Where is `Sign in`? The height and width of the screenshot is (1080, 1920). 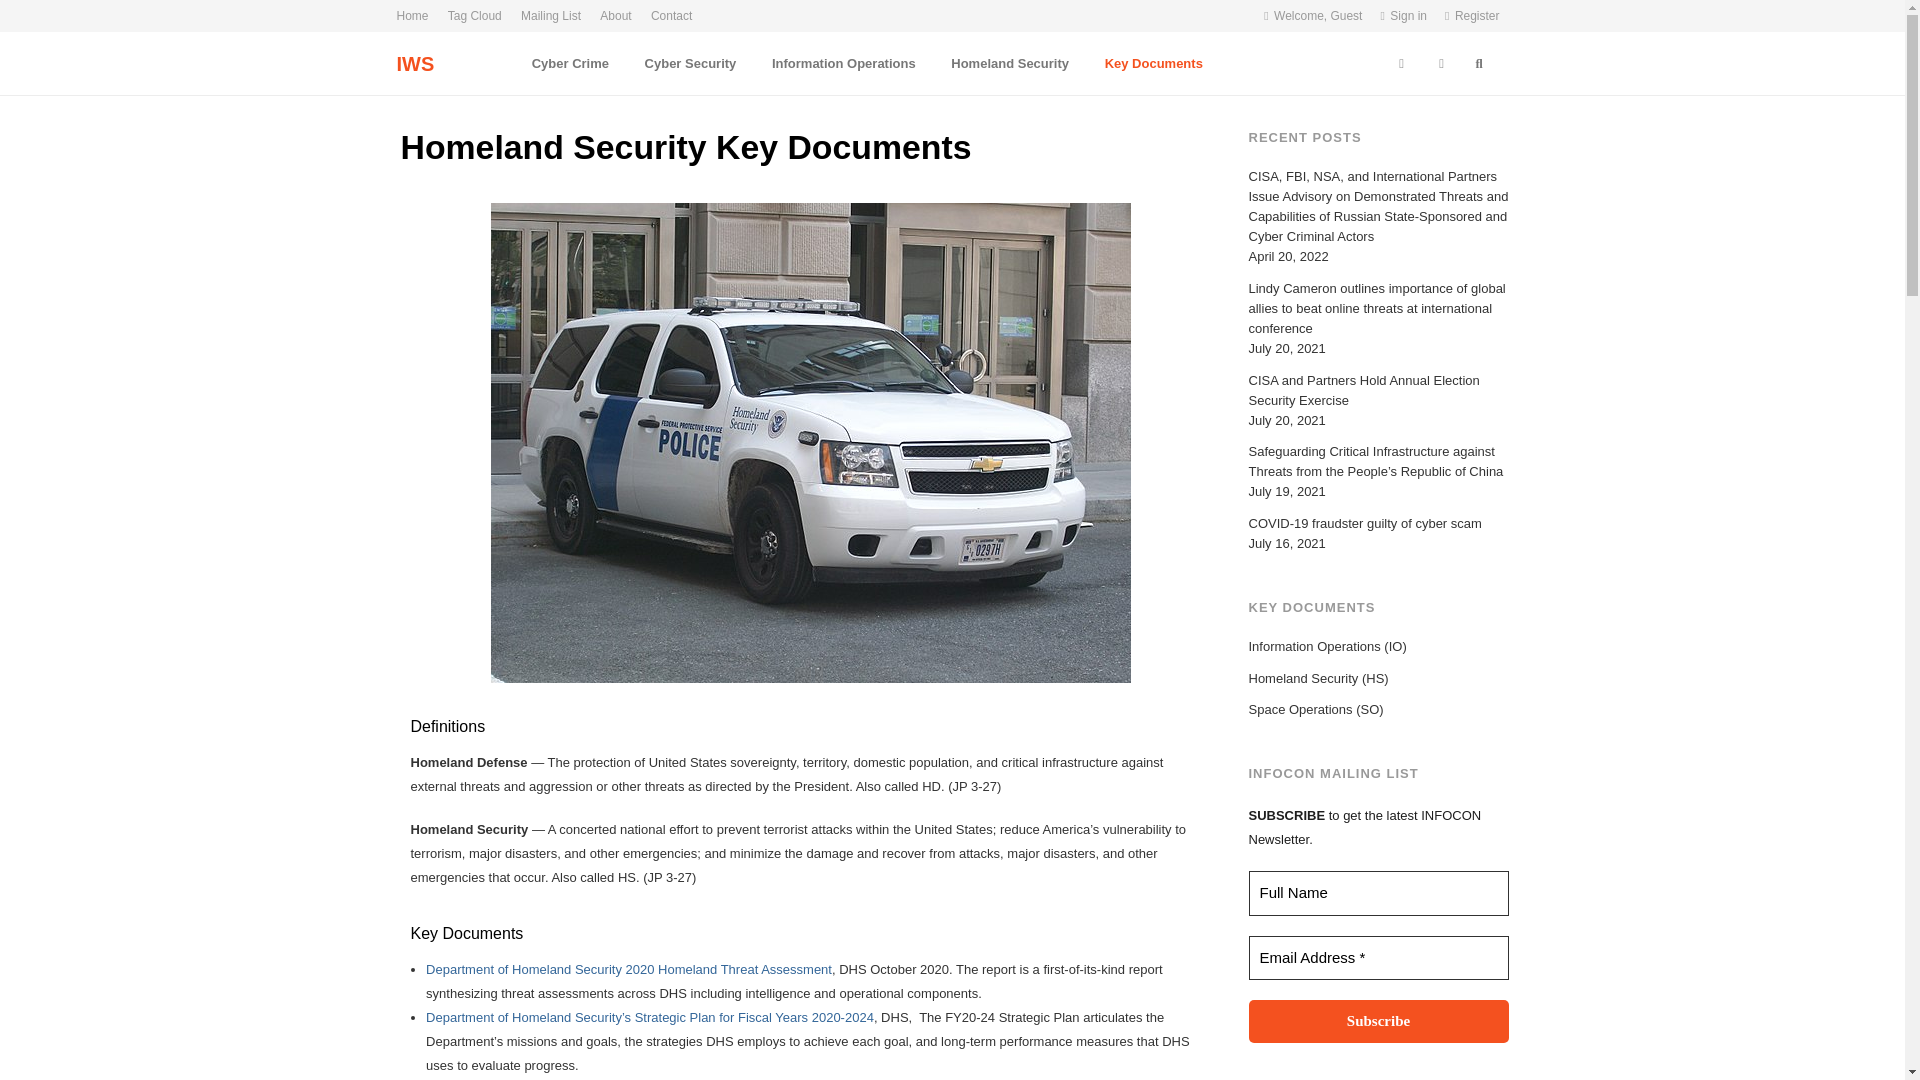
Sign in is located at coordinates (1403, 16).